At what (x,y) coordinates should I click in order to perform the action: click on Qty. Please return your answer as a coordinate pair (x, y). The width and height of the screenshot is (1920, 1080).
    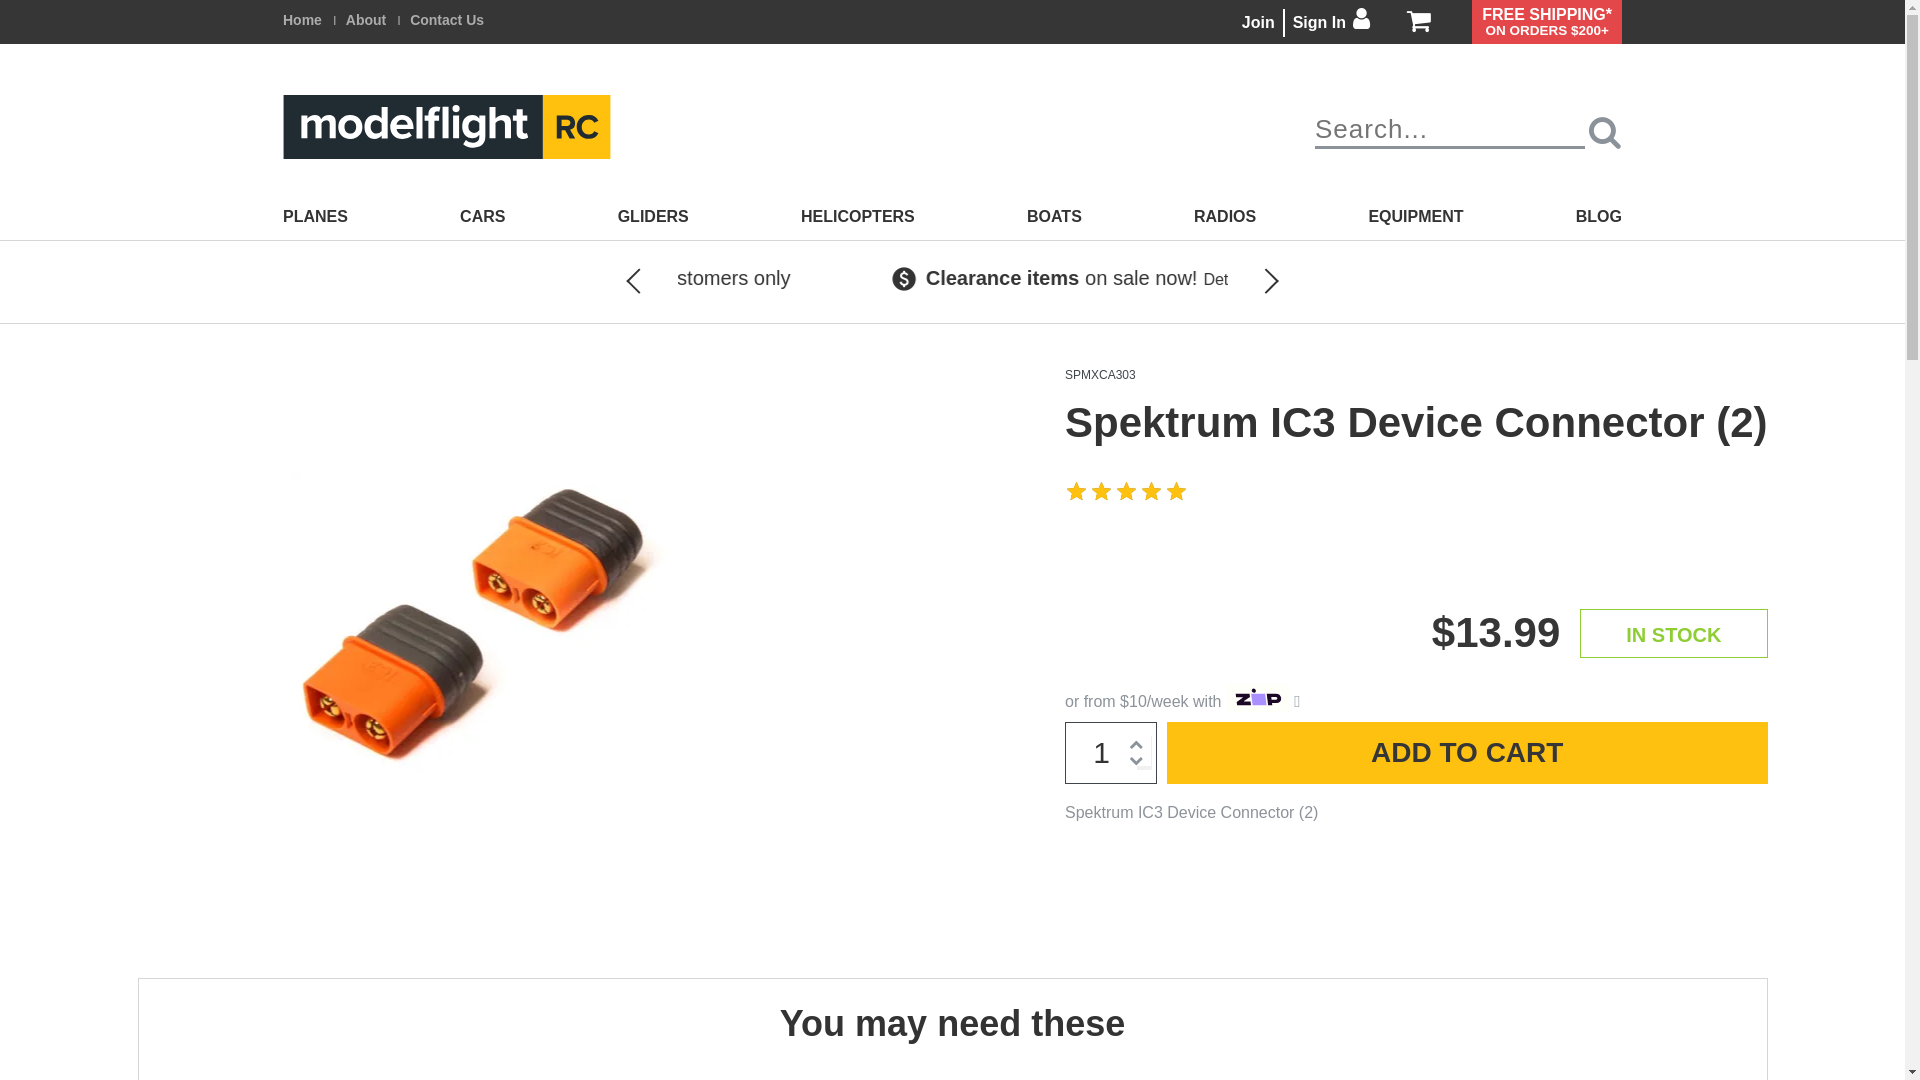
    Looking at the image, I should click on (1111, 753).